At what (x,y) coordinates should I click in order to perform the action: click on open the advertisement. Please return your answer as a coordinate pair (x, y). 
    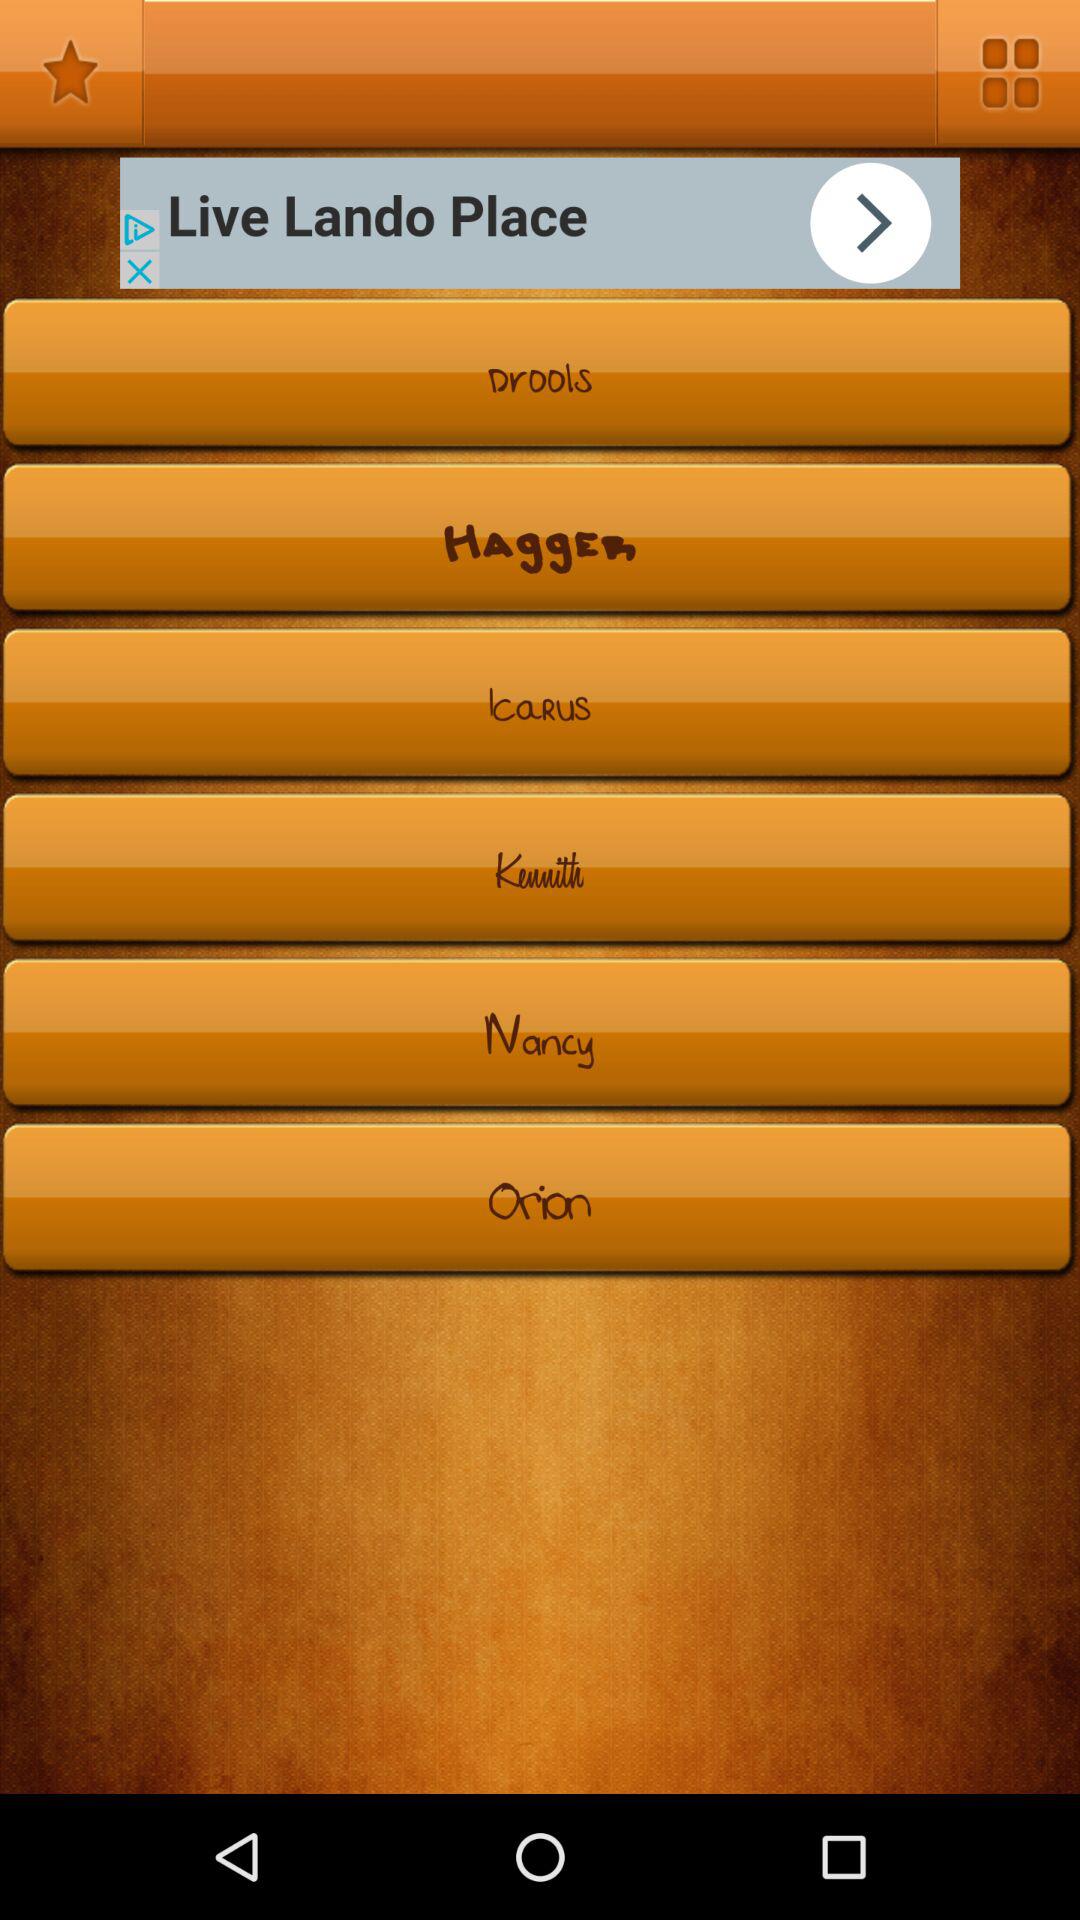
    Looking at the image, I should click on (540, 222).